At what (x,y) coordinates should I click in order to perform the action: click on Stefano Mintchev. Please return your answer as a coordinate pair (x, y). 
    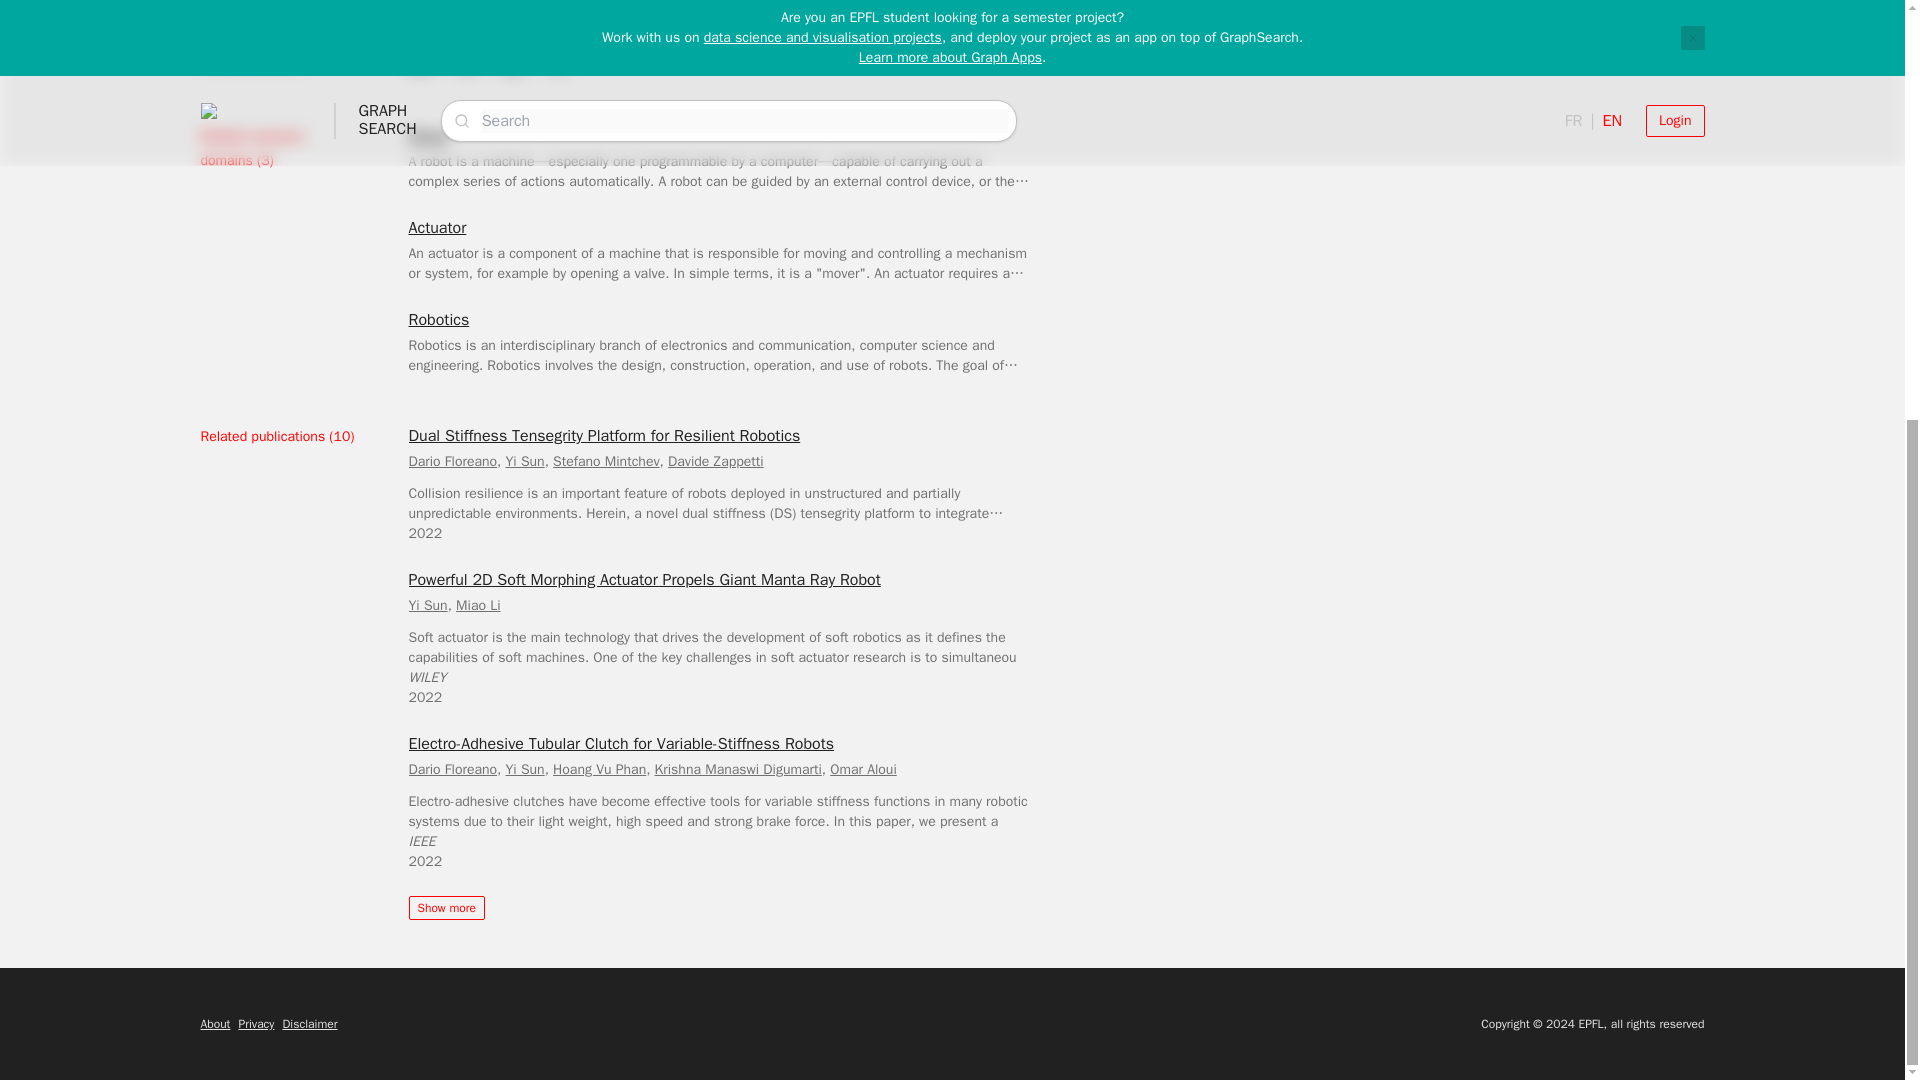
    Looking at the image, I should click on (606, 460).